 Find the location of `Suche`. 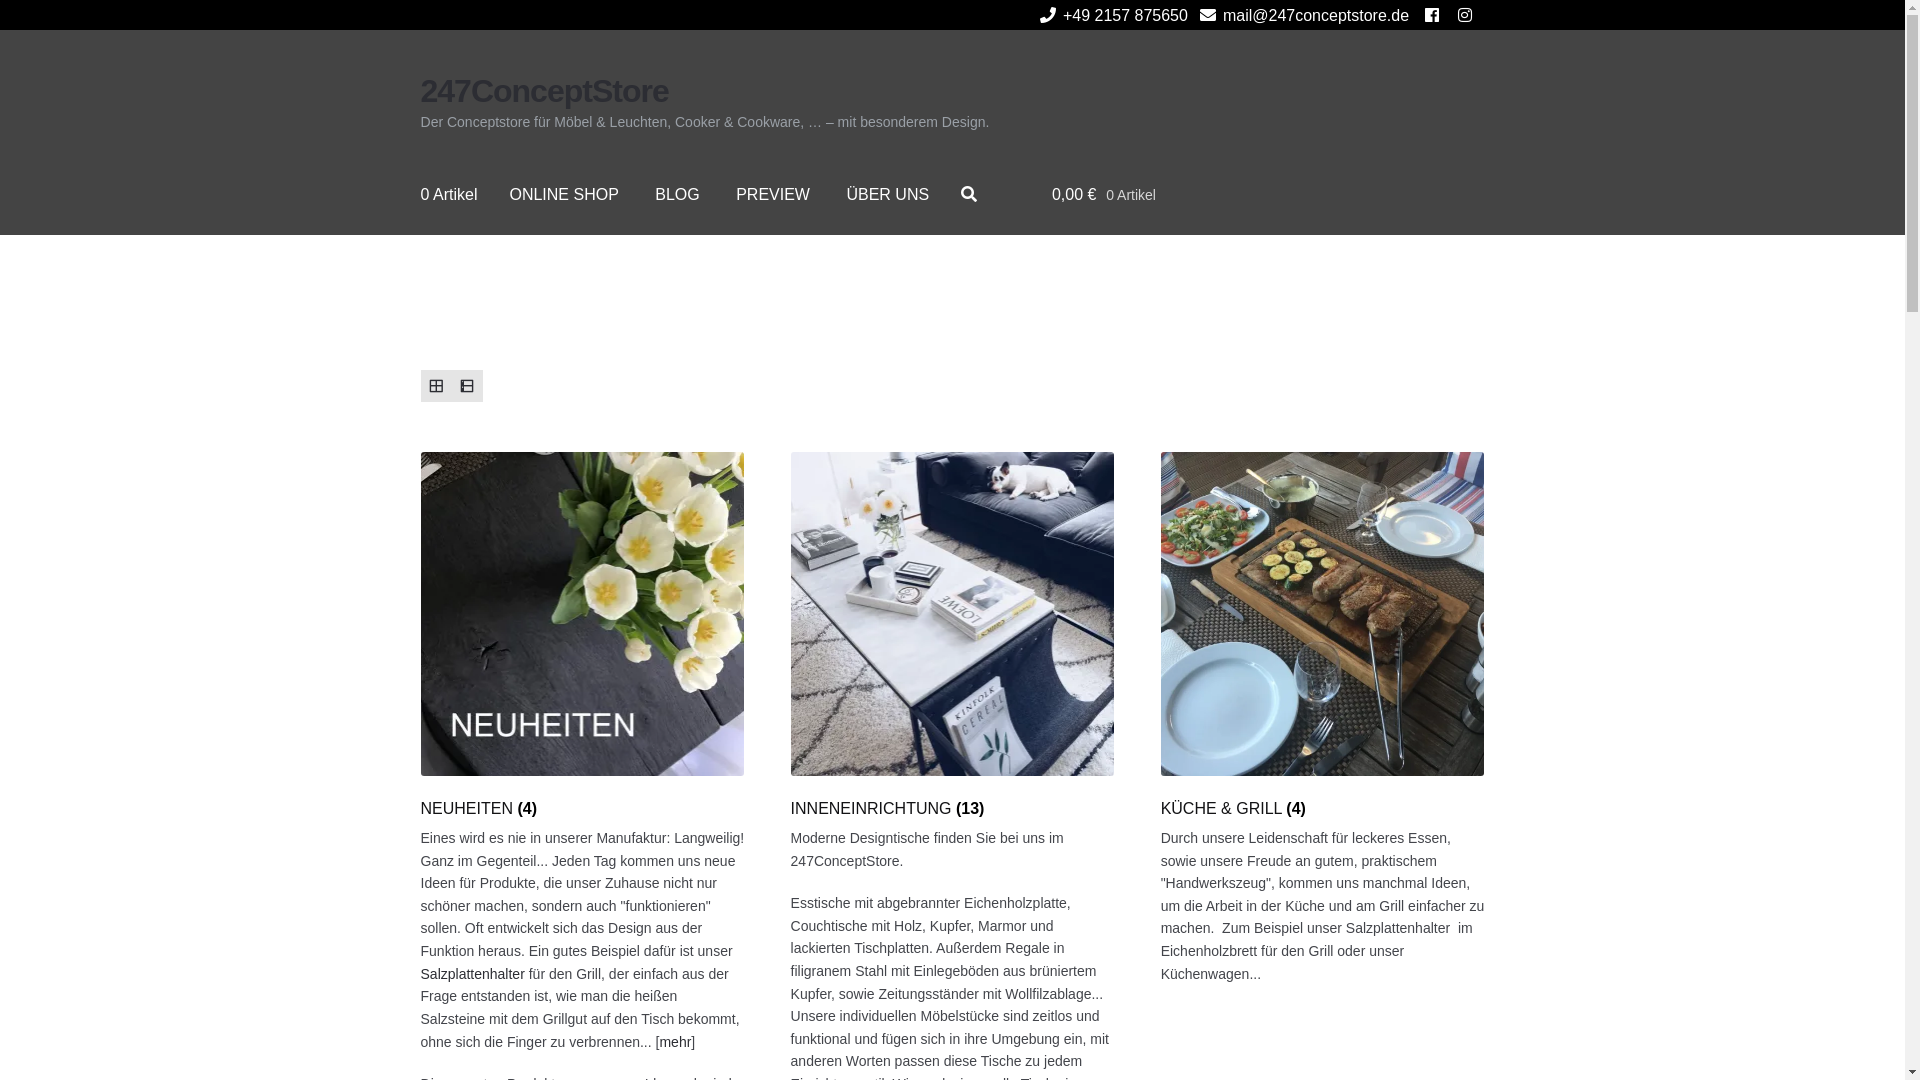

Suche is located at coordinates (46, 13).